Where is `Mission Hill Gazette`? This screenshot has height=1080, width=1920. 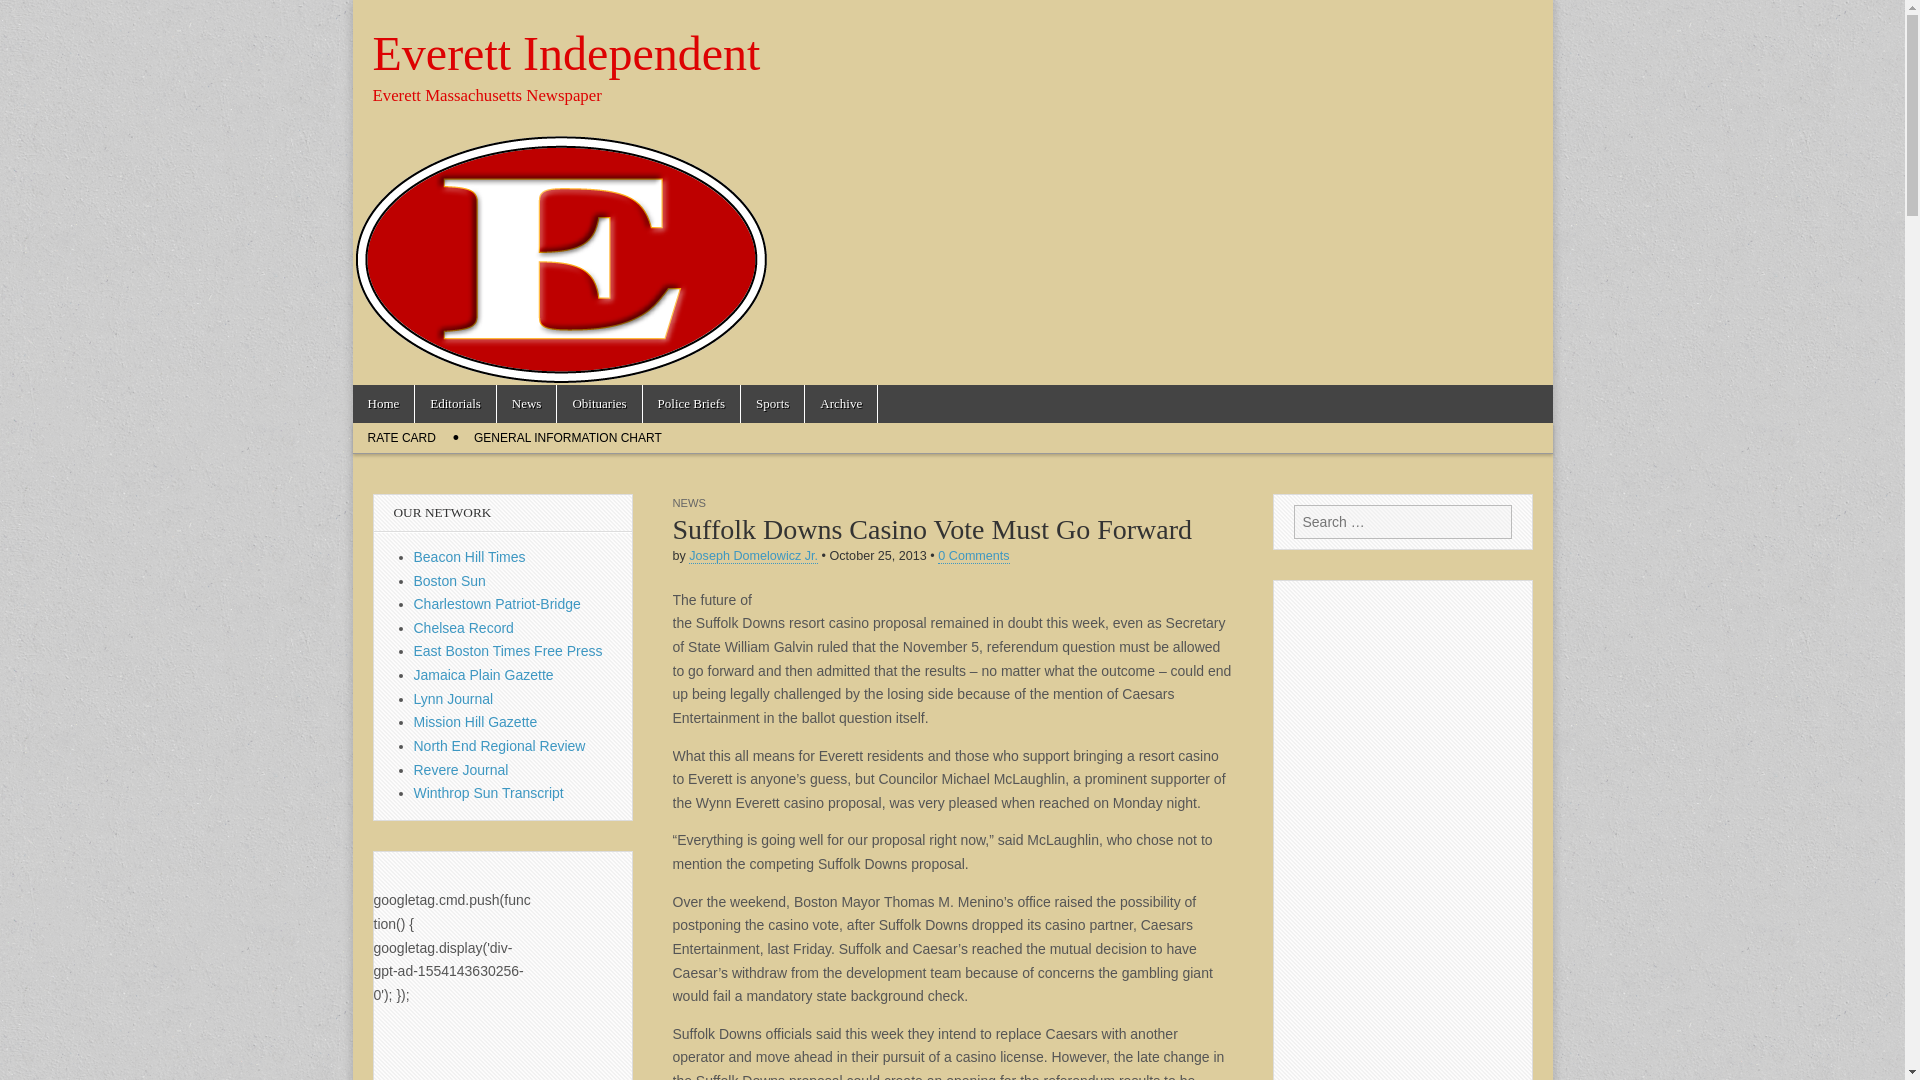 Mission Hill Gazette is located at coordinates (476, 722).